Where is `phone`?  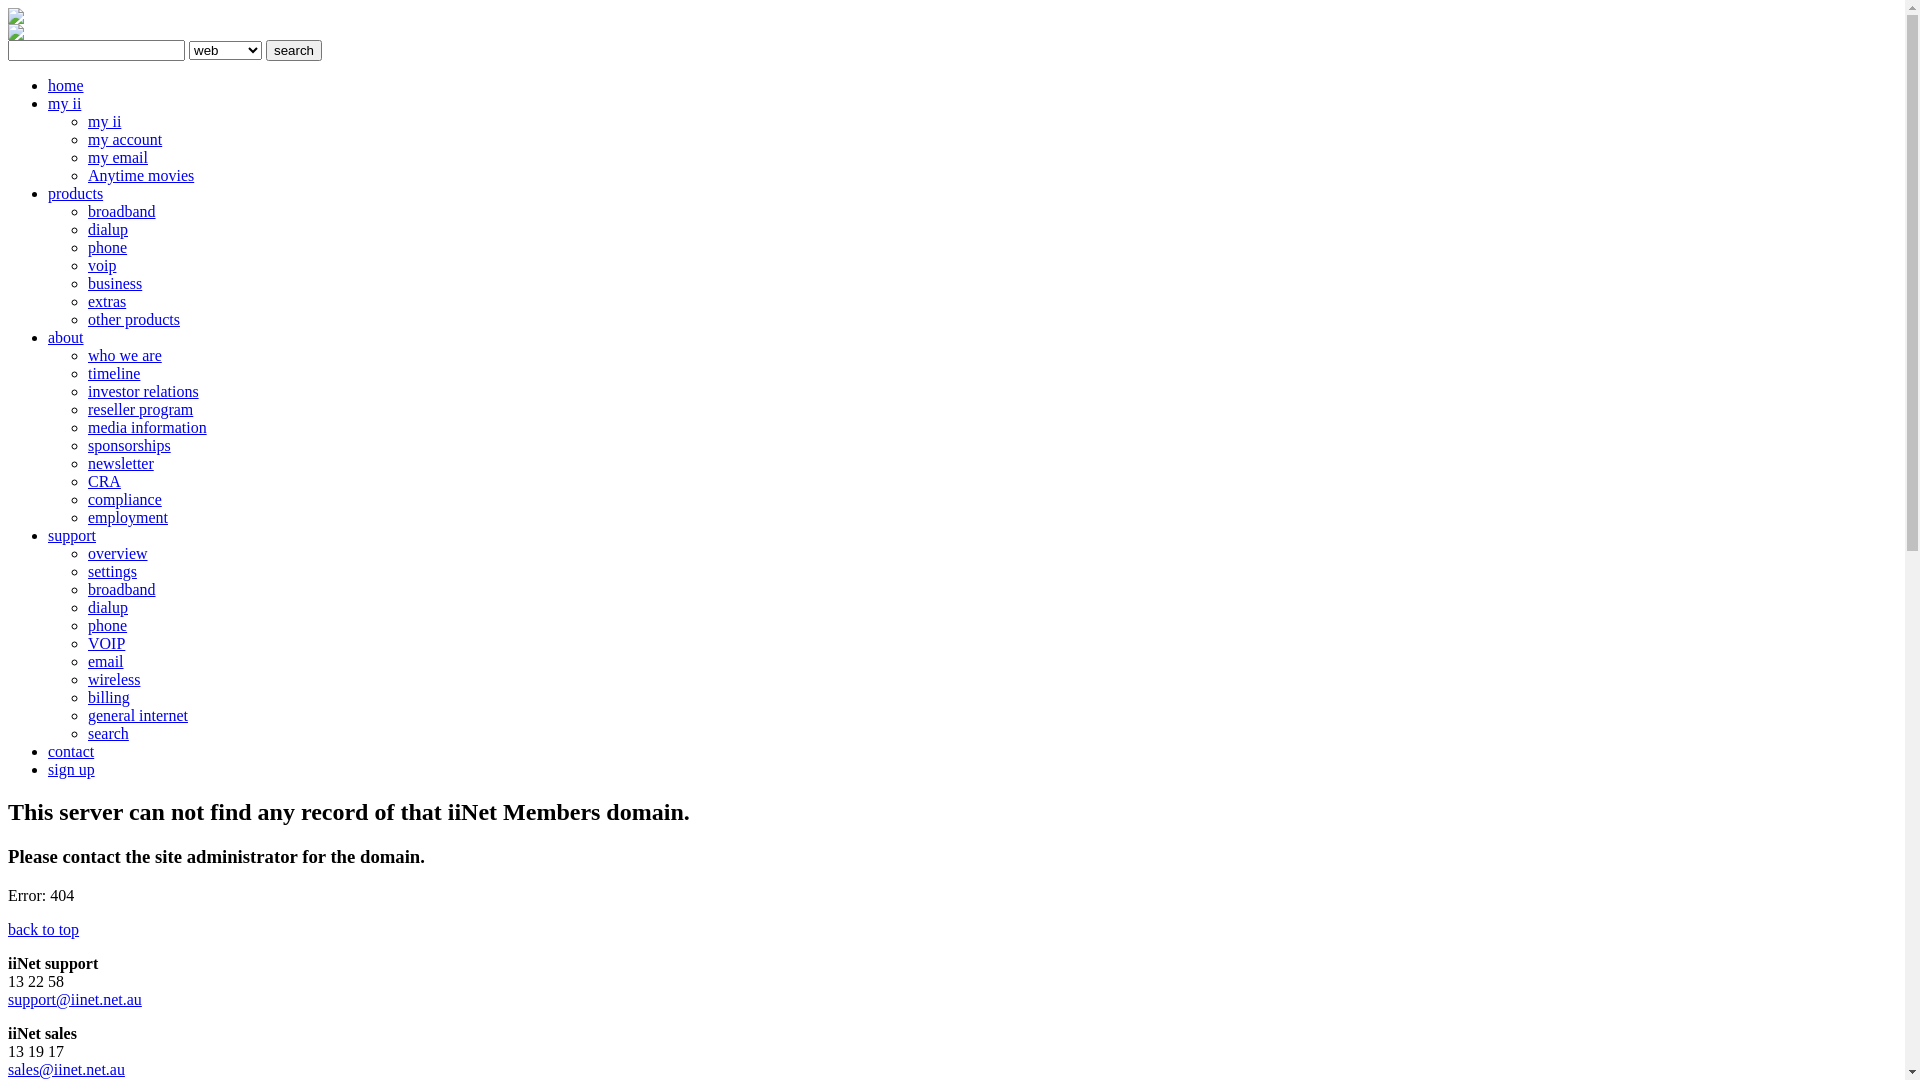 phone is located at coordinates (108, 248).